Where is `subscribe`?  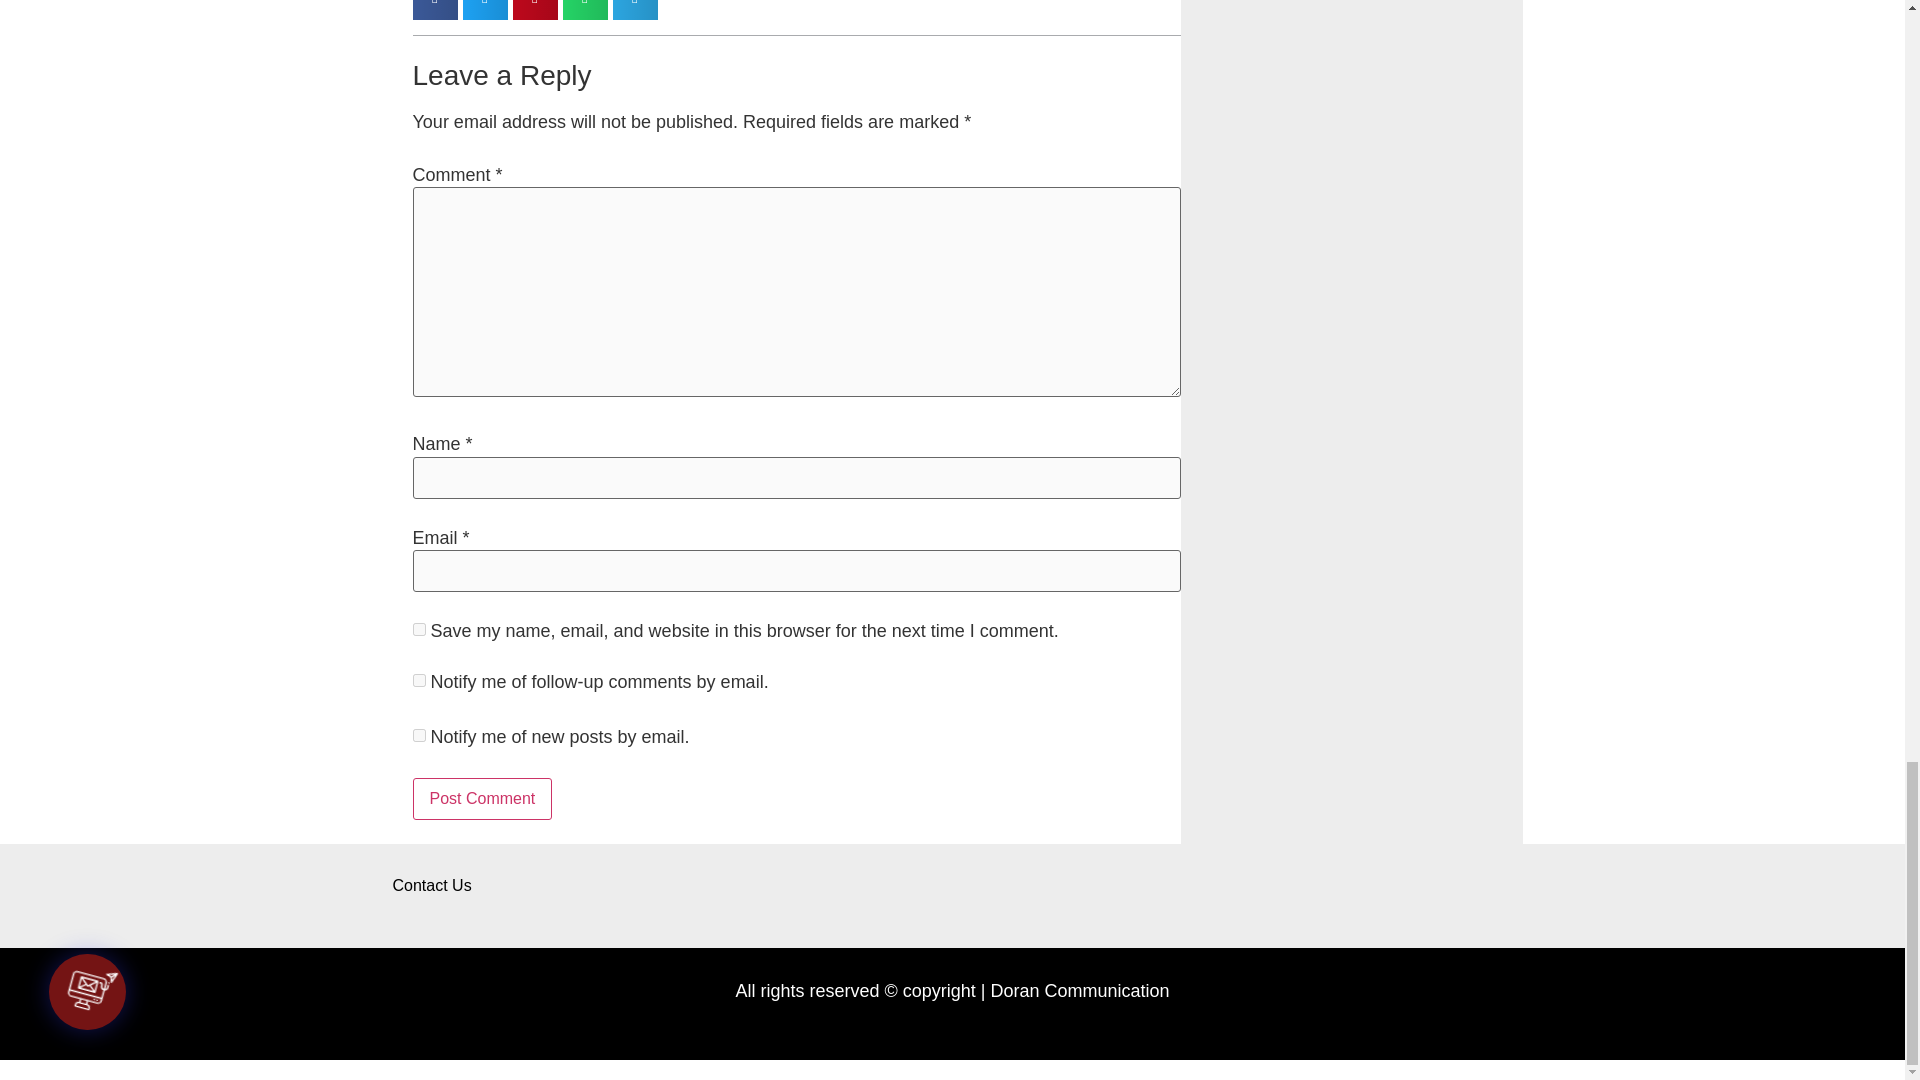
subscribe is located at coordinates (418, 680).